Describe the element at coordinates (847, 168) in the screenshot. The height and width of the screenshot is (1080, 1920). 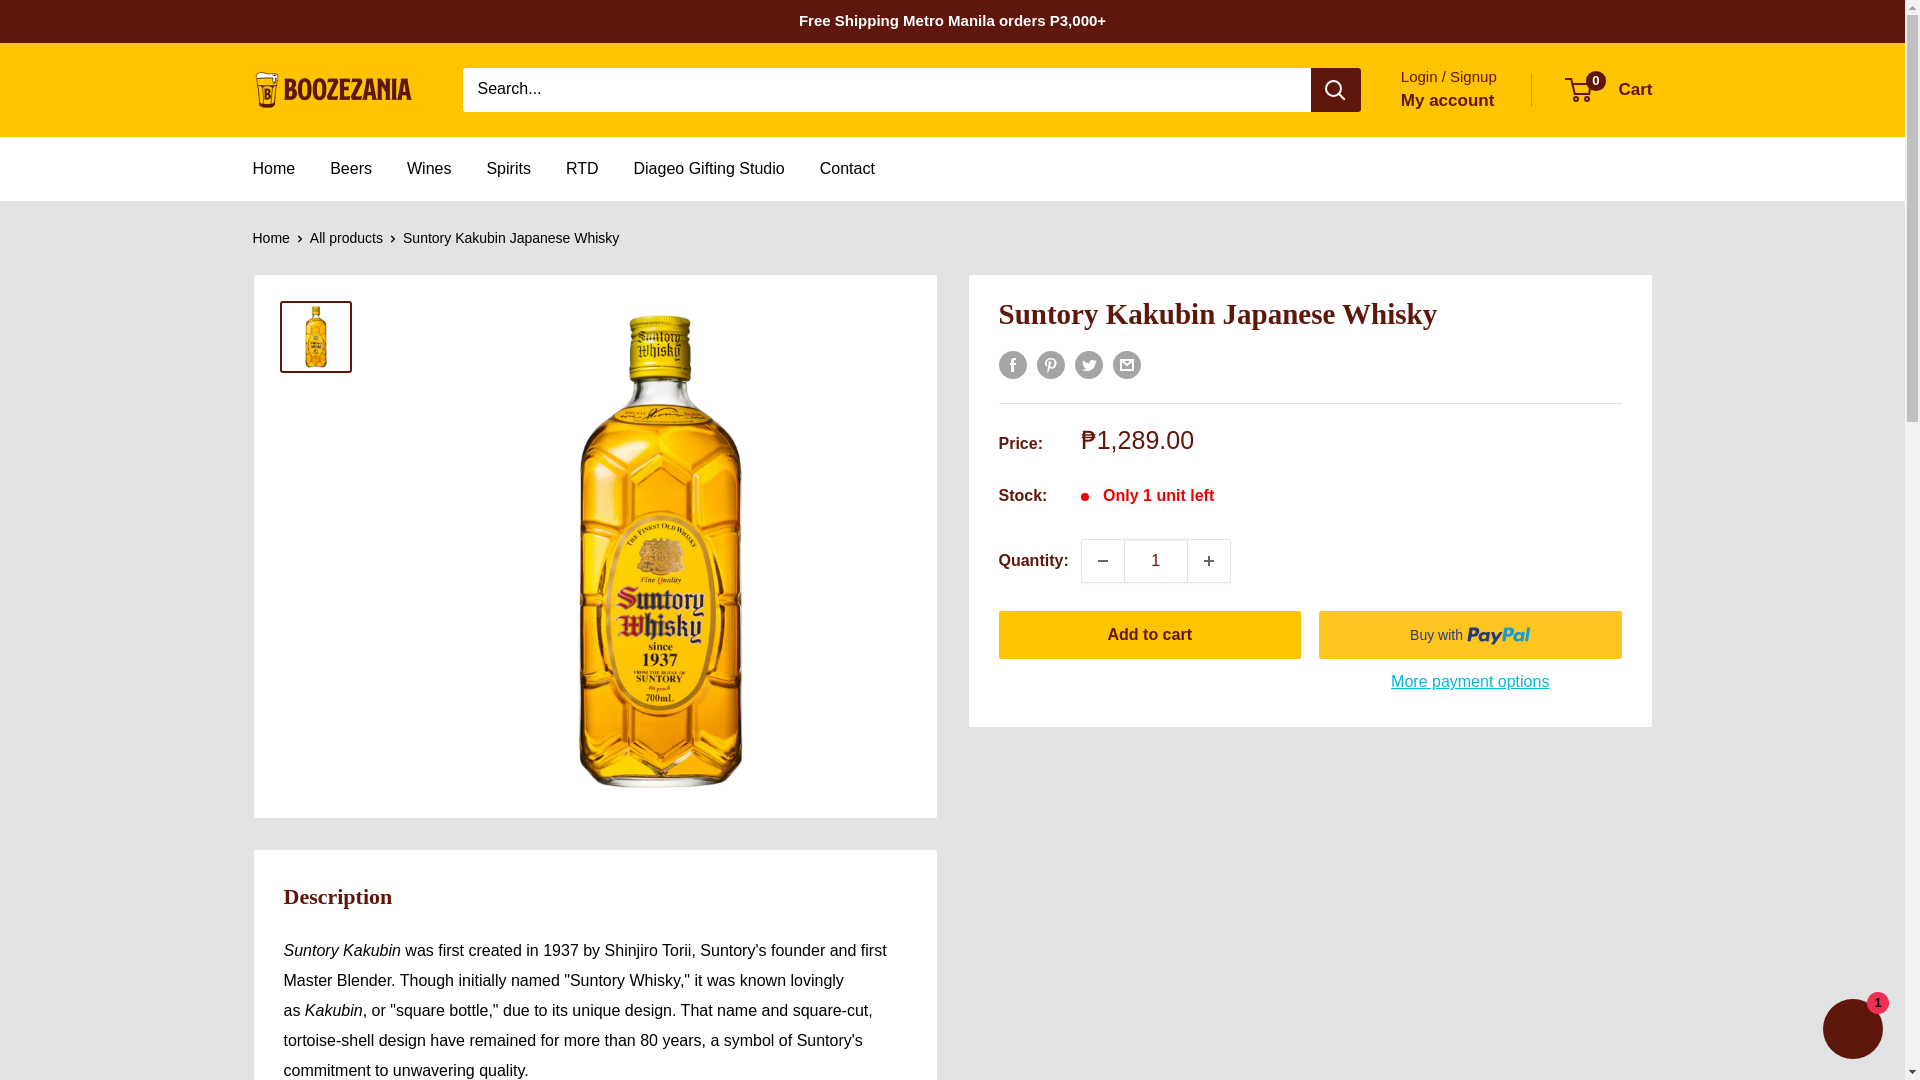
I see `Wines` at that location.